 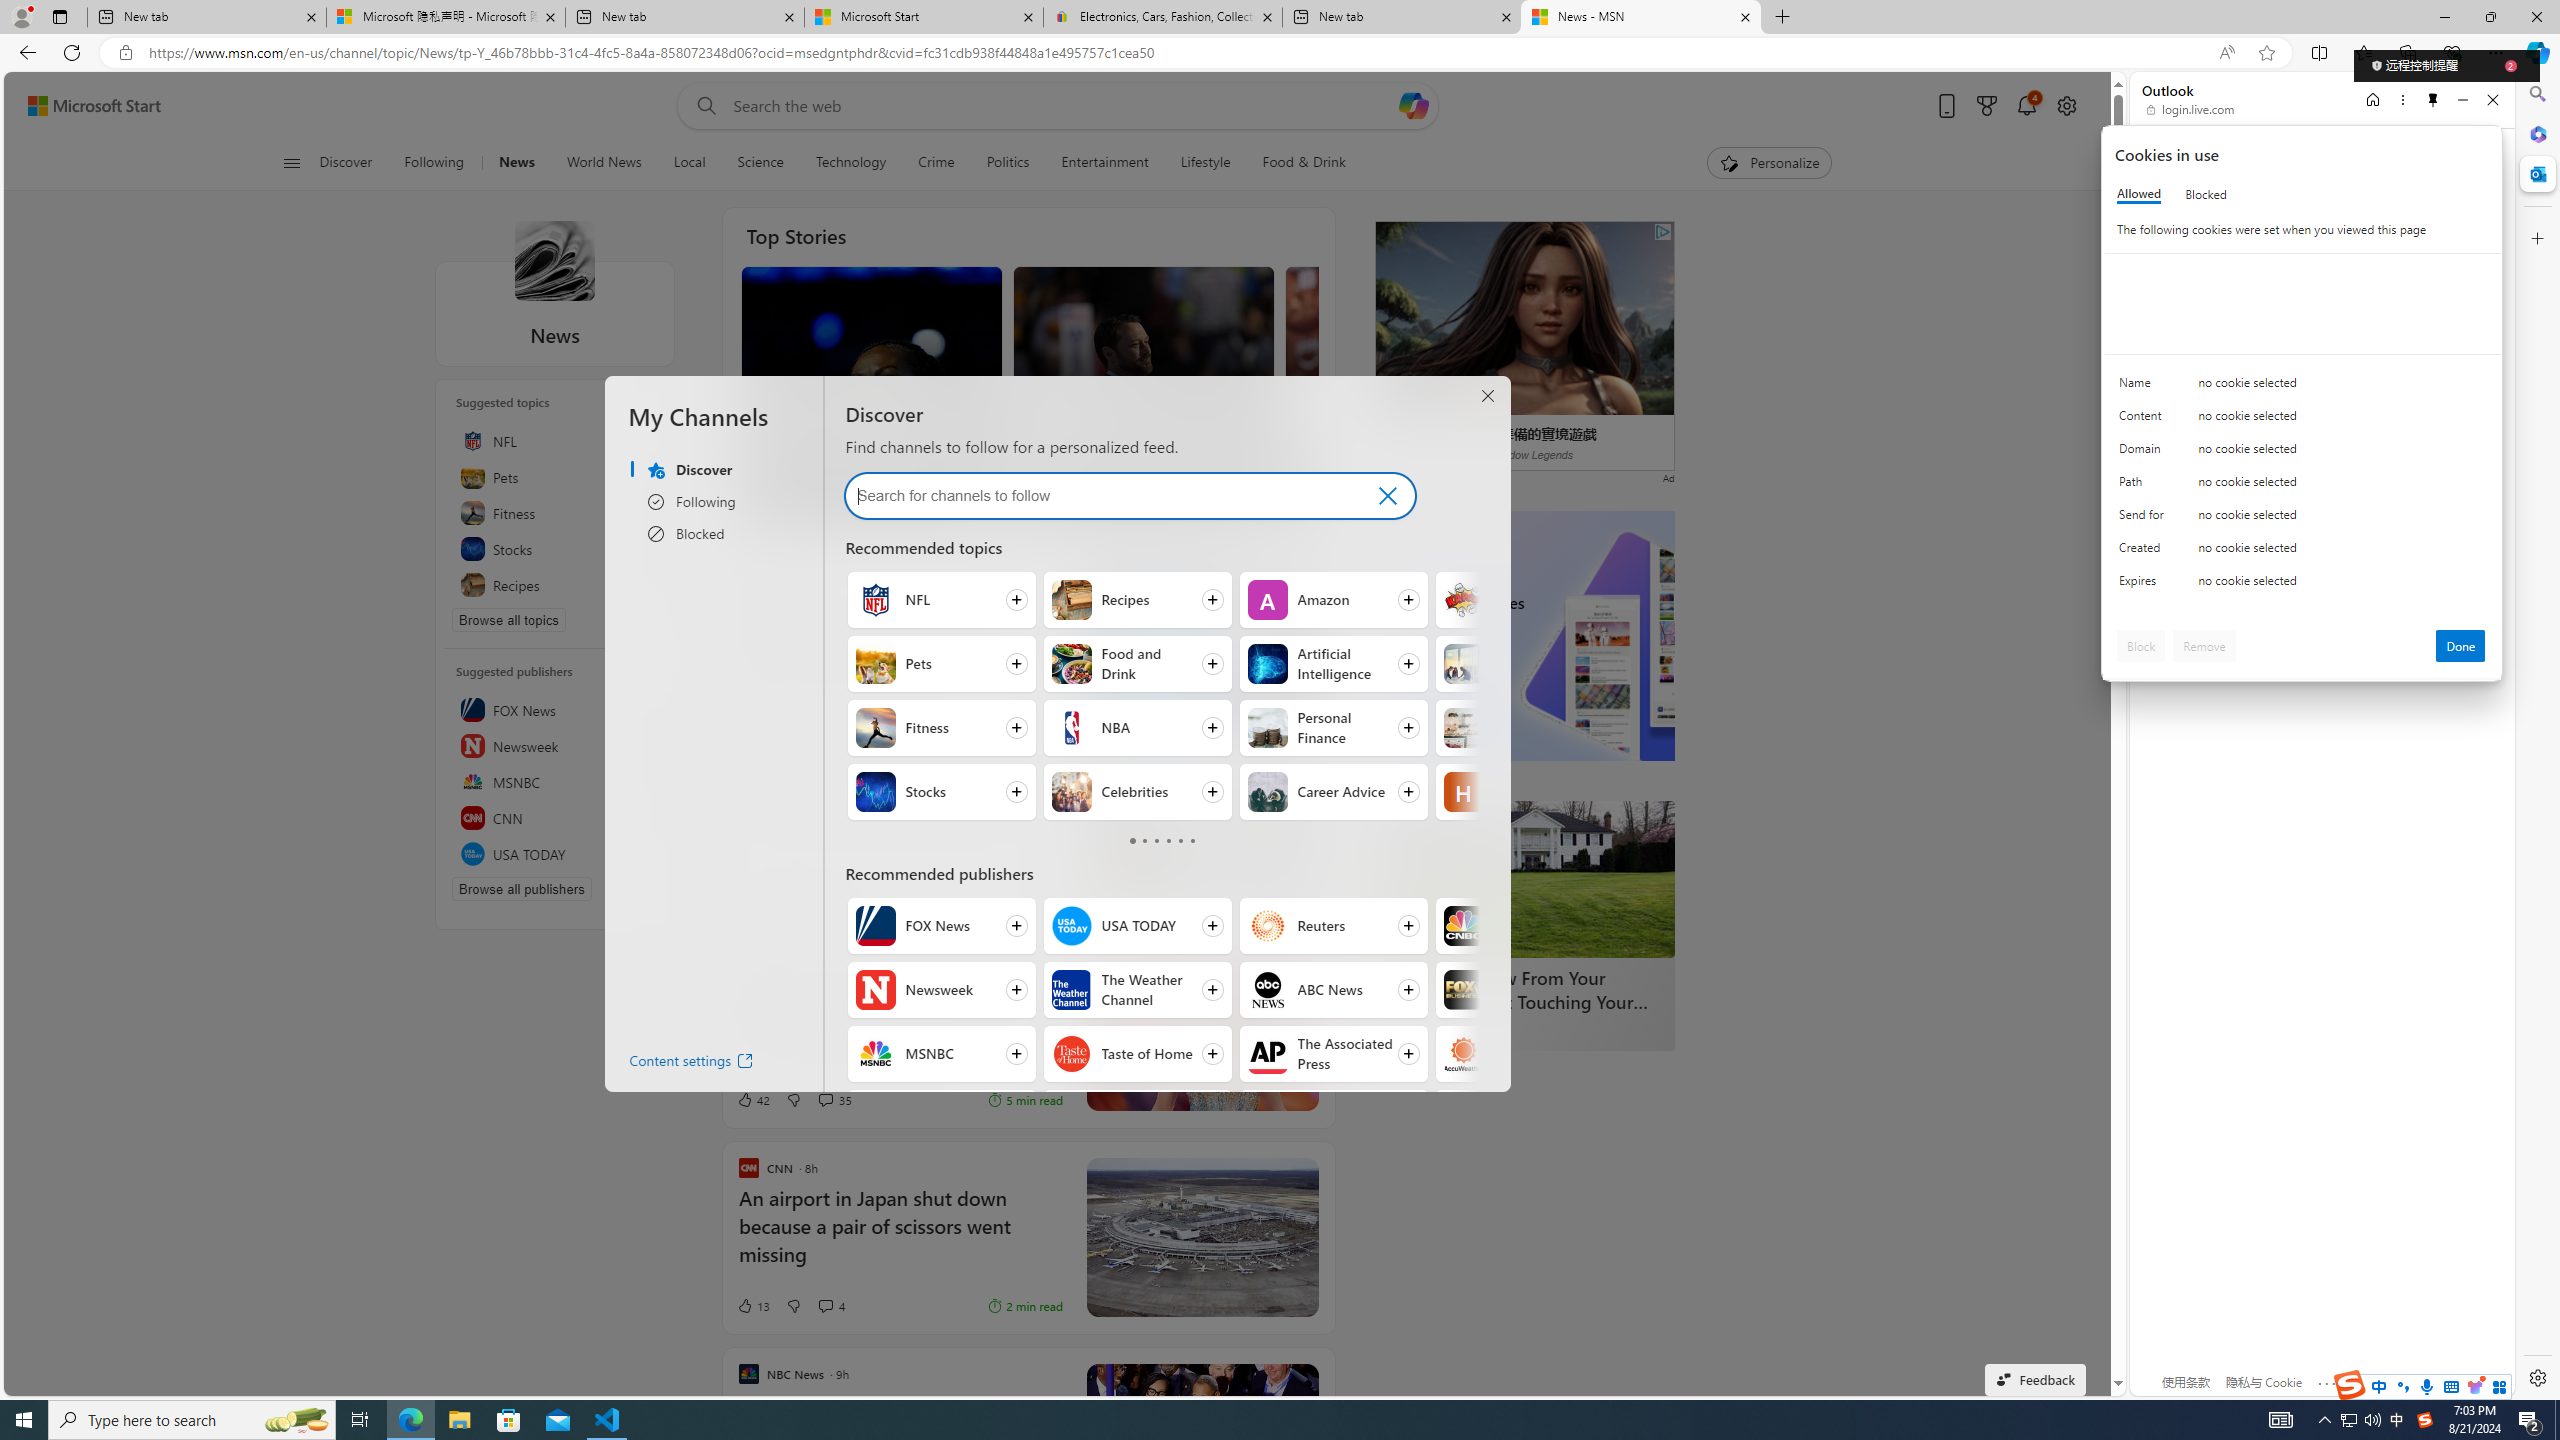 What do you see at coordinates (1334, 926) in the screenshot?
I see `Follow Reuters` at bounding box center [1334, 926].